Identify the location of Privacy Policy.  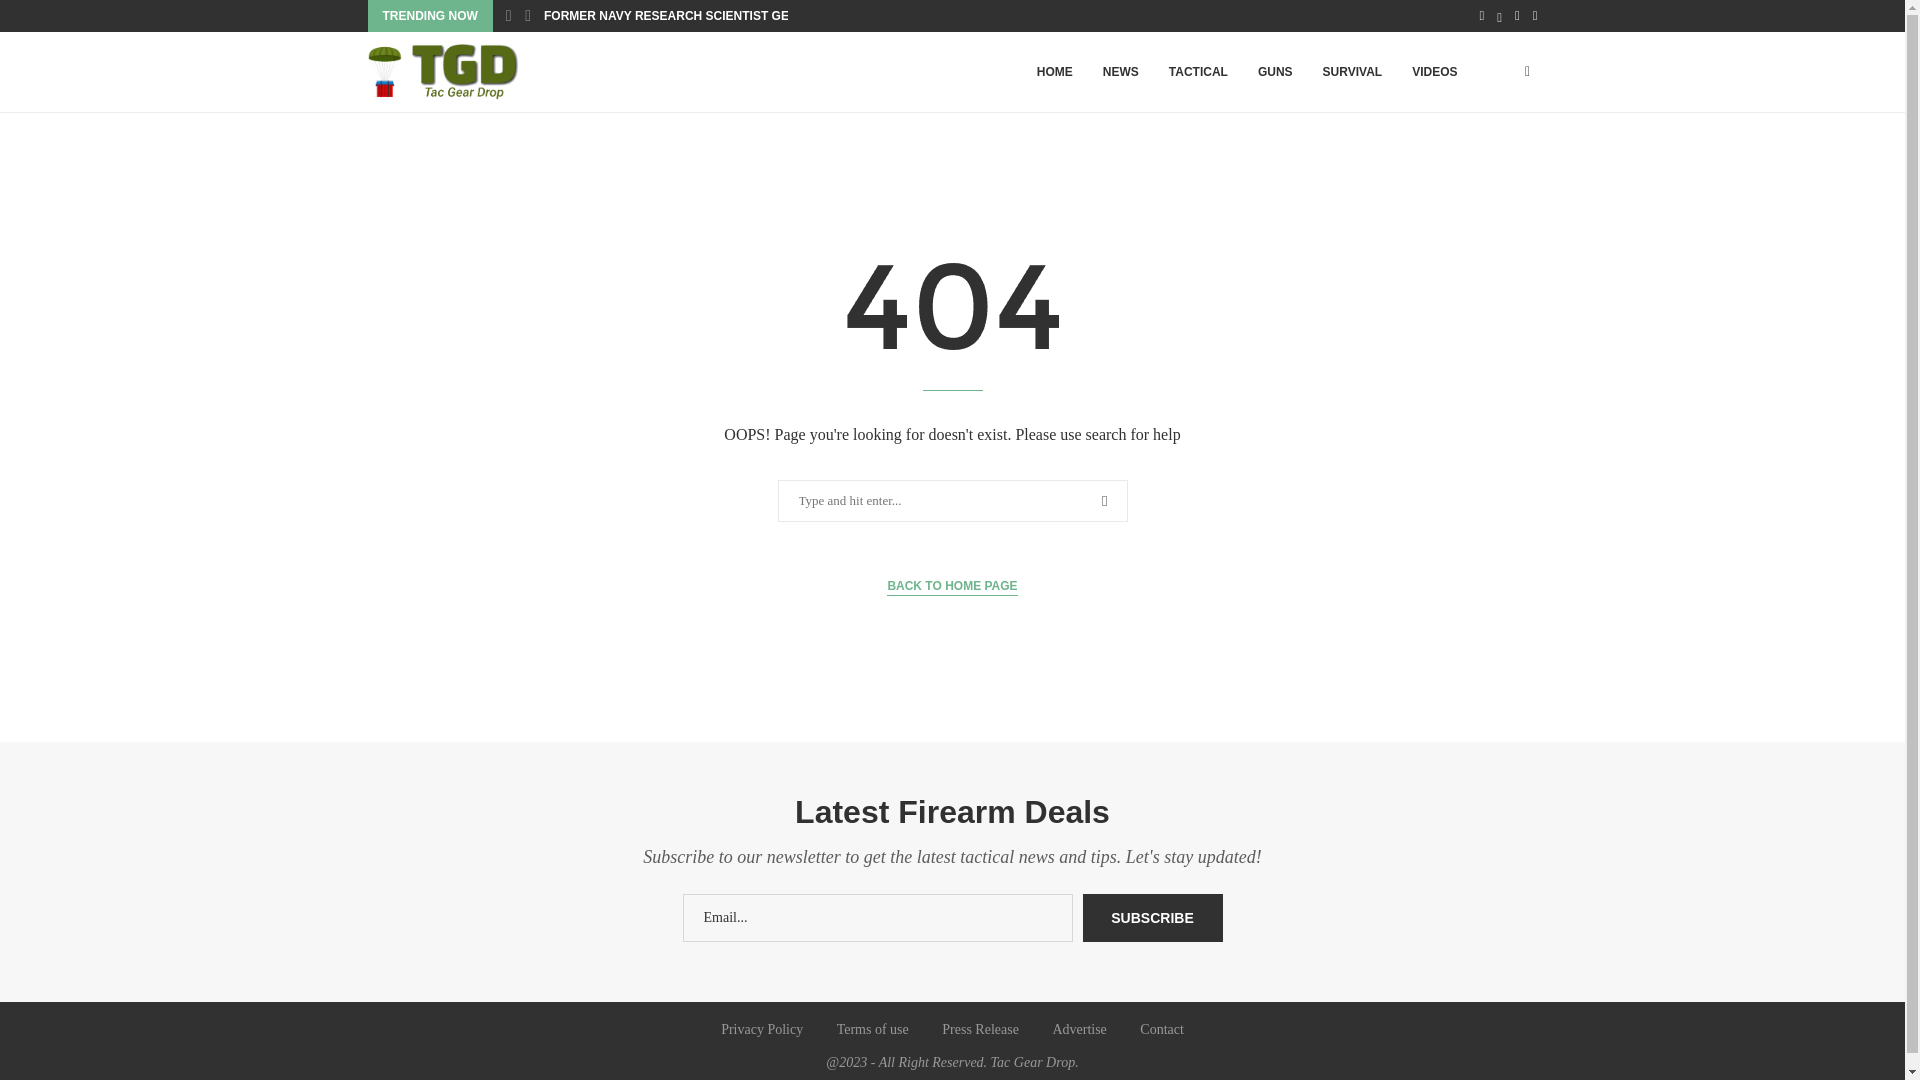
(762, 1028).